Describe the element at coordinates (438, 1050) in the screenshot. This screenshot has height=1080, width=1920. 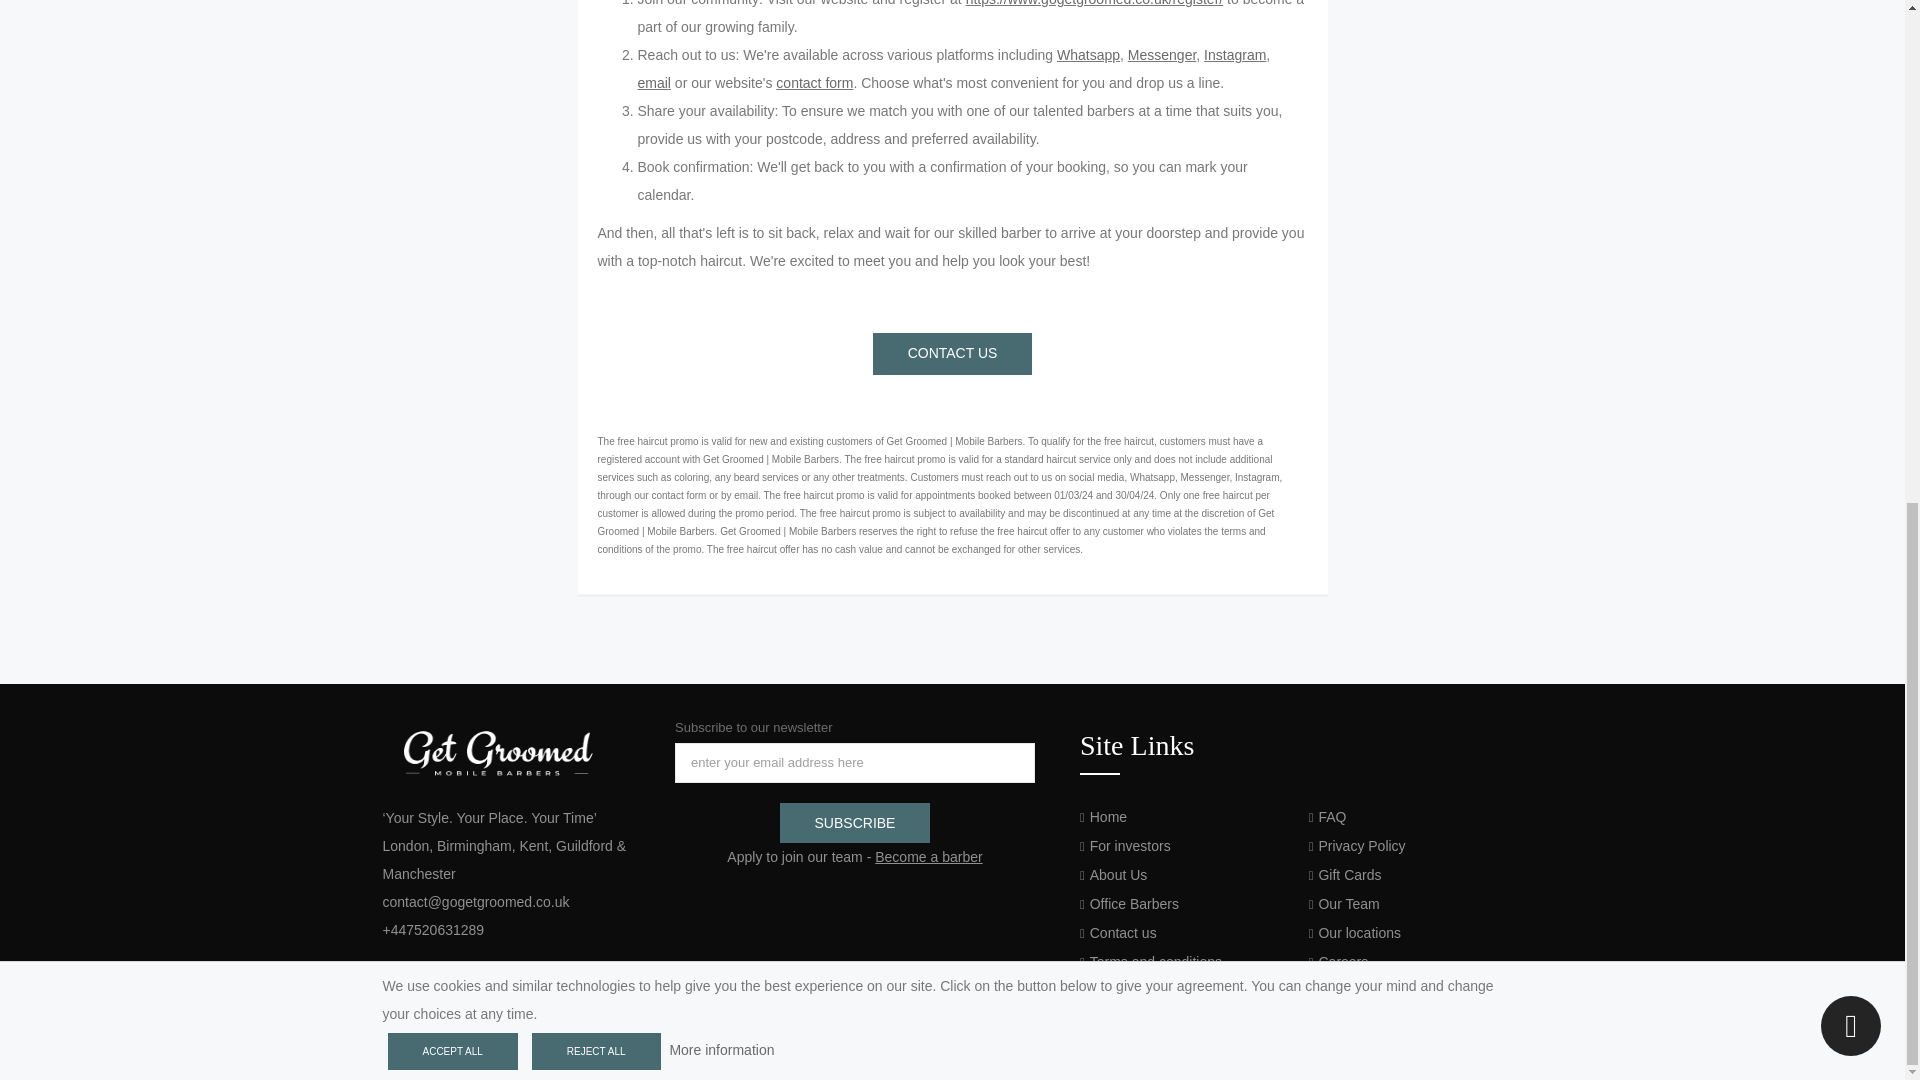
I see `LinkedIn` at that location.